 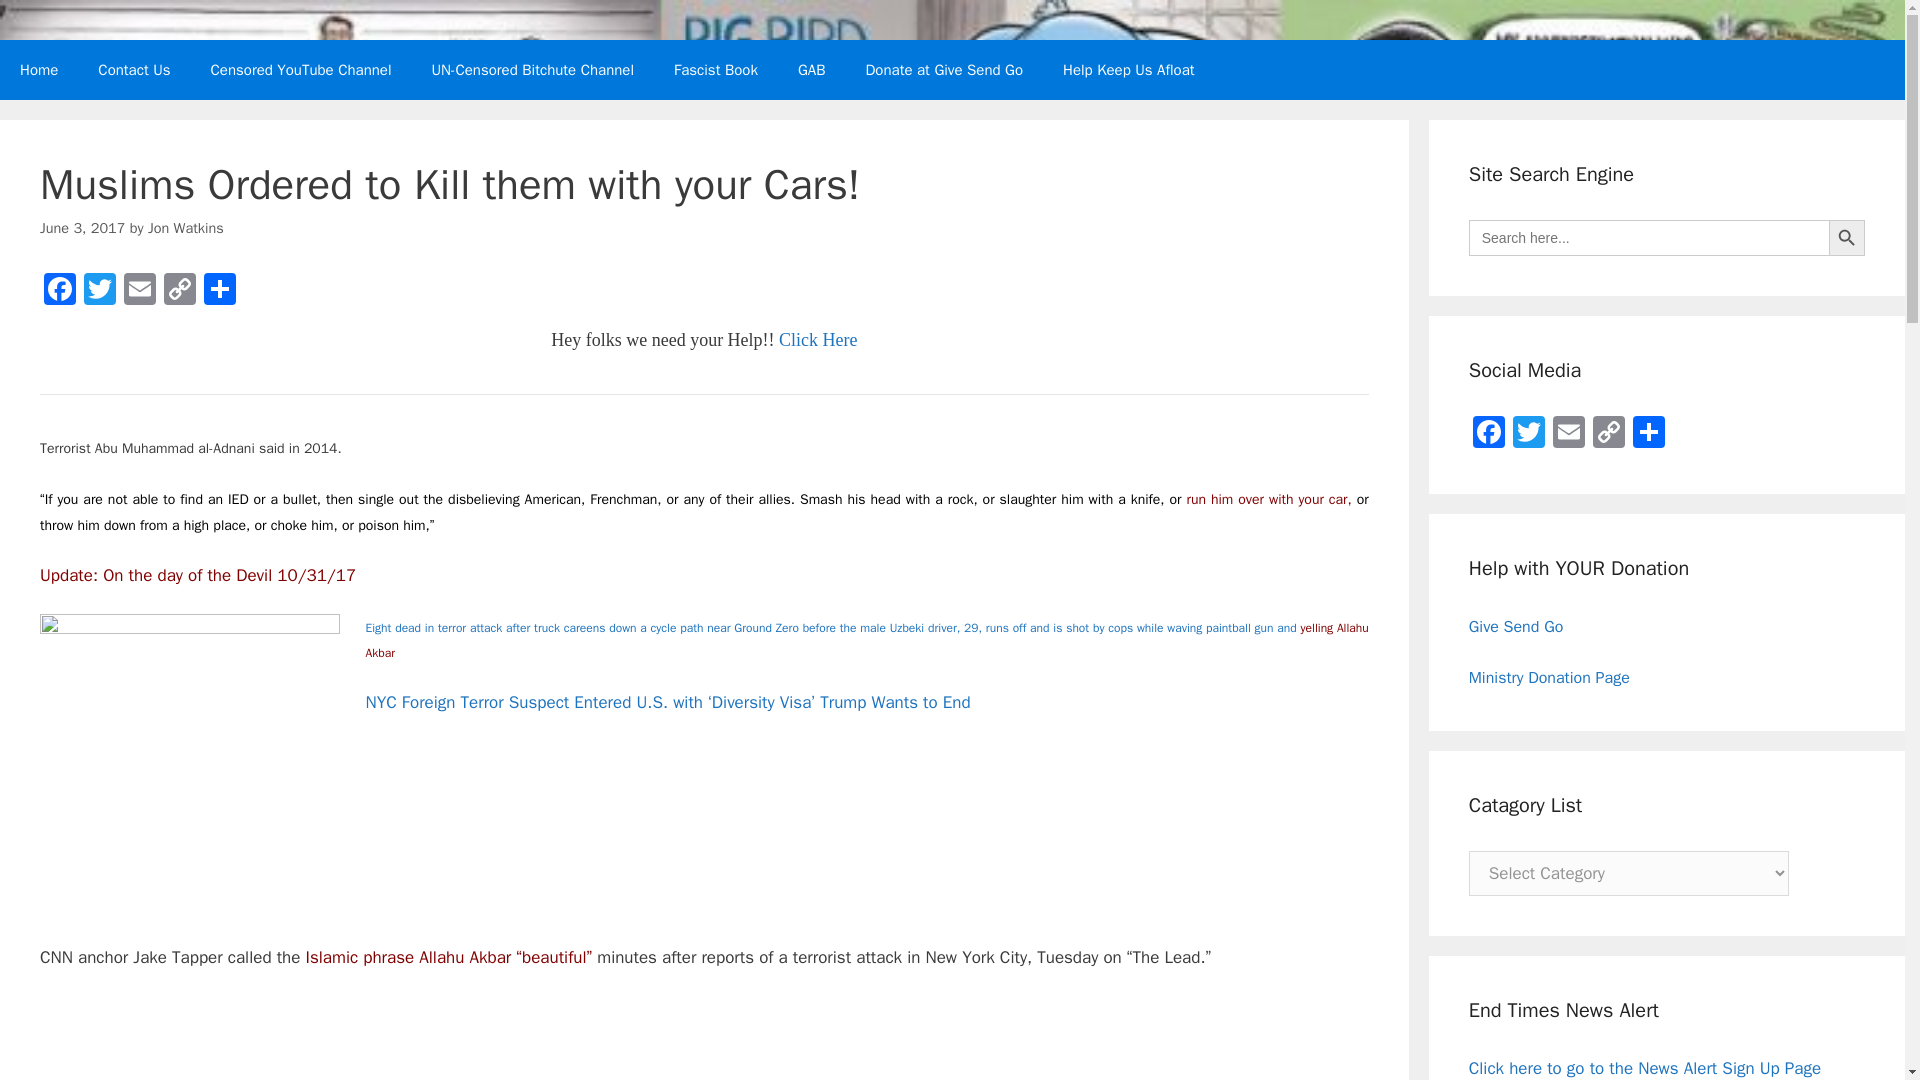 I want to click on Fascist Book, so click(x=716, y=70).